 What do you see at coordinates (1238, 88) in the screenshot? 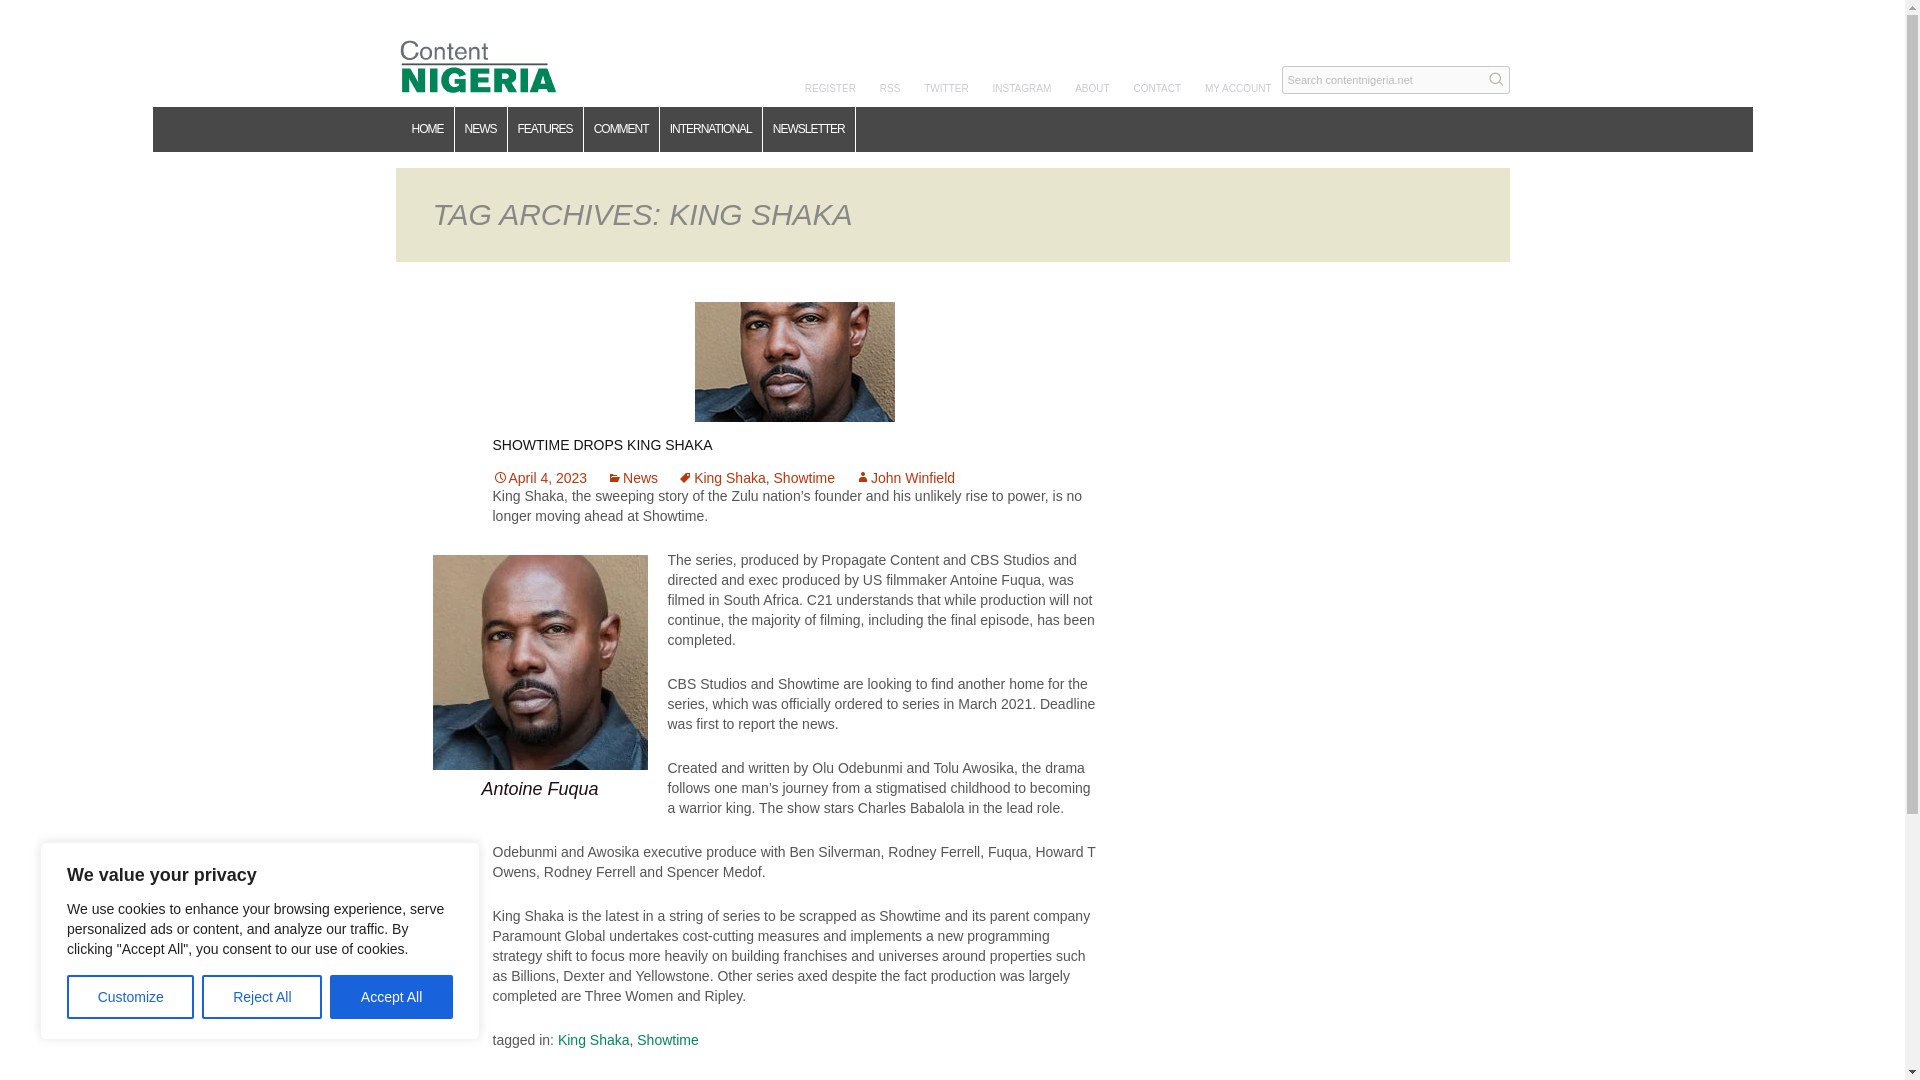
I see `MY ACCOUNT` at bounding box center [1238, 88].